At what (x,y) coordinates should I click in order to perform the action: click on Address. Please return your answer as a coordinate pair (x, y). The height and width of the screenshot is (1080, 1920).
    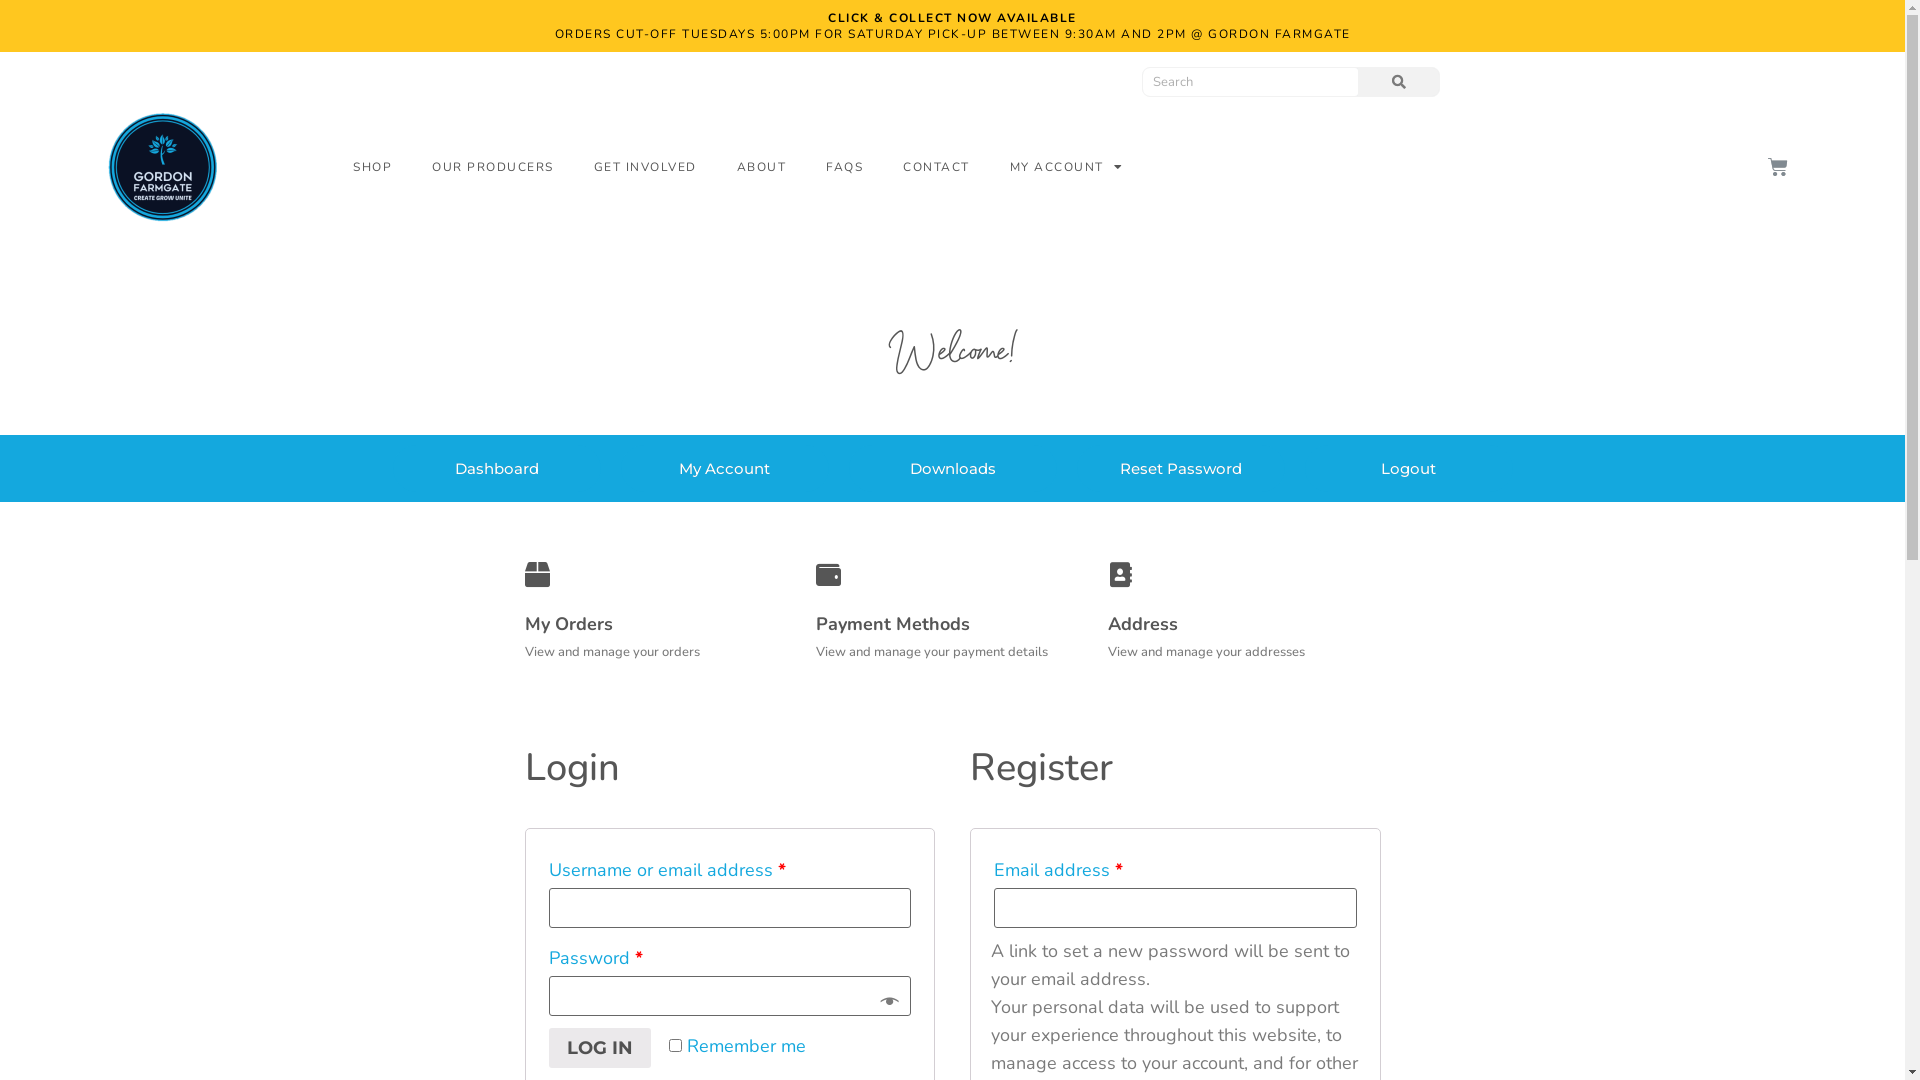
    Looking at the image, I should click on (1143, 624).